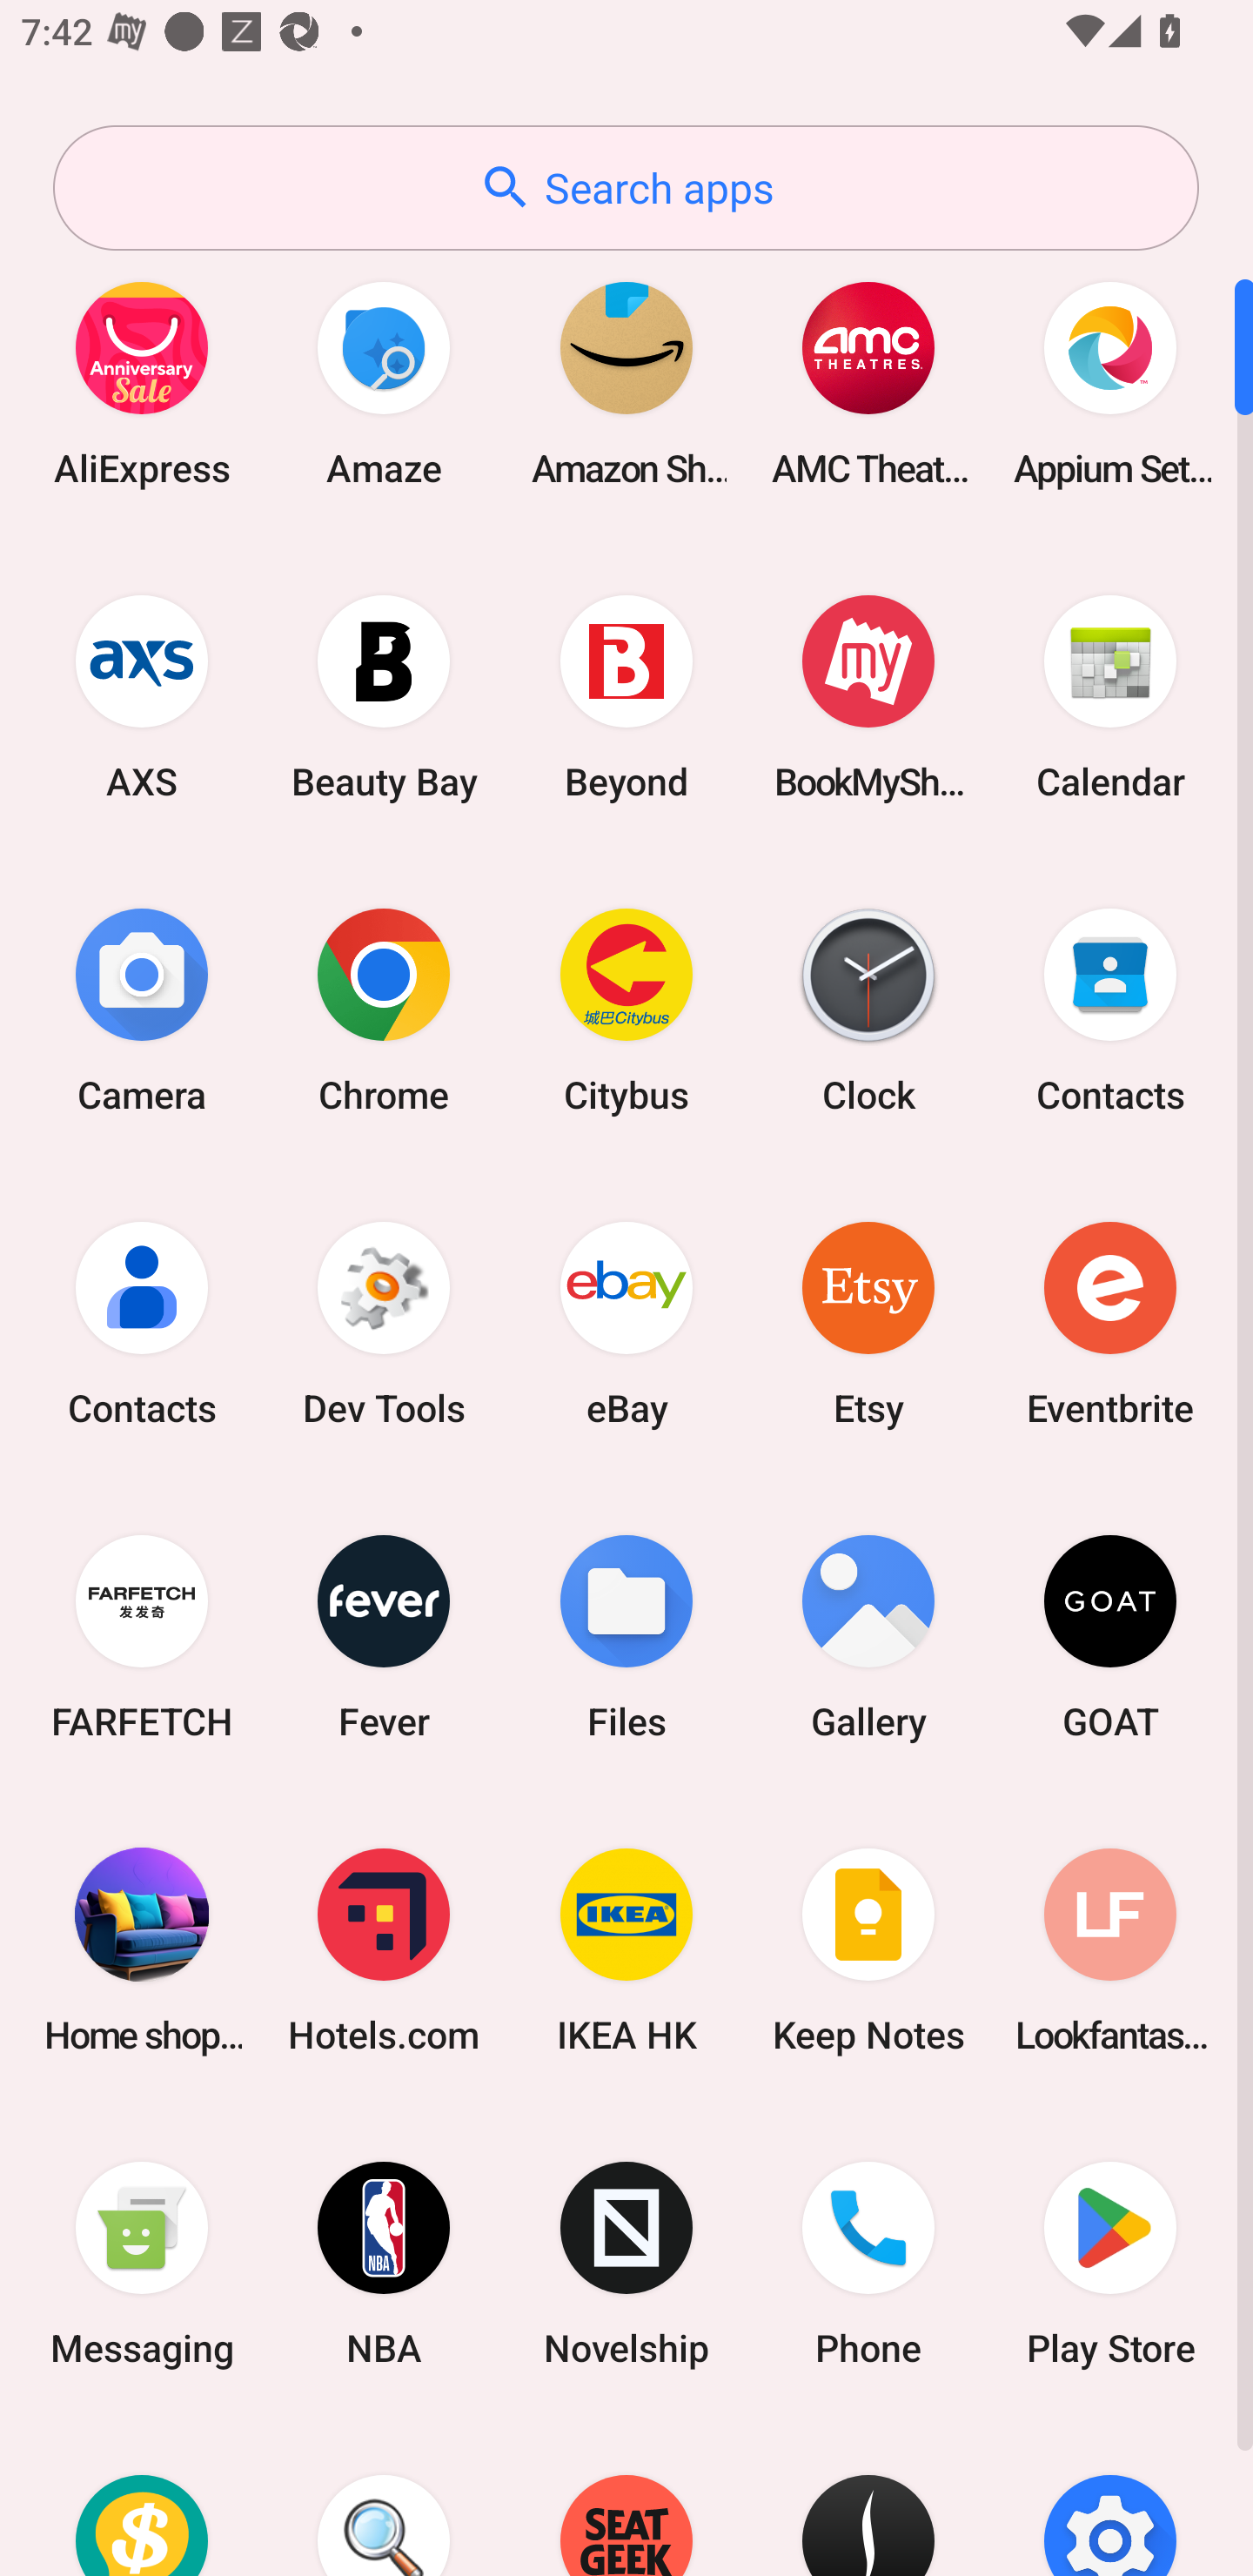  Describe the element at coordinates (384, 1636) in the screenshot. I see `Fever` at that location.